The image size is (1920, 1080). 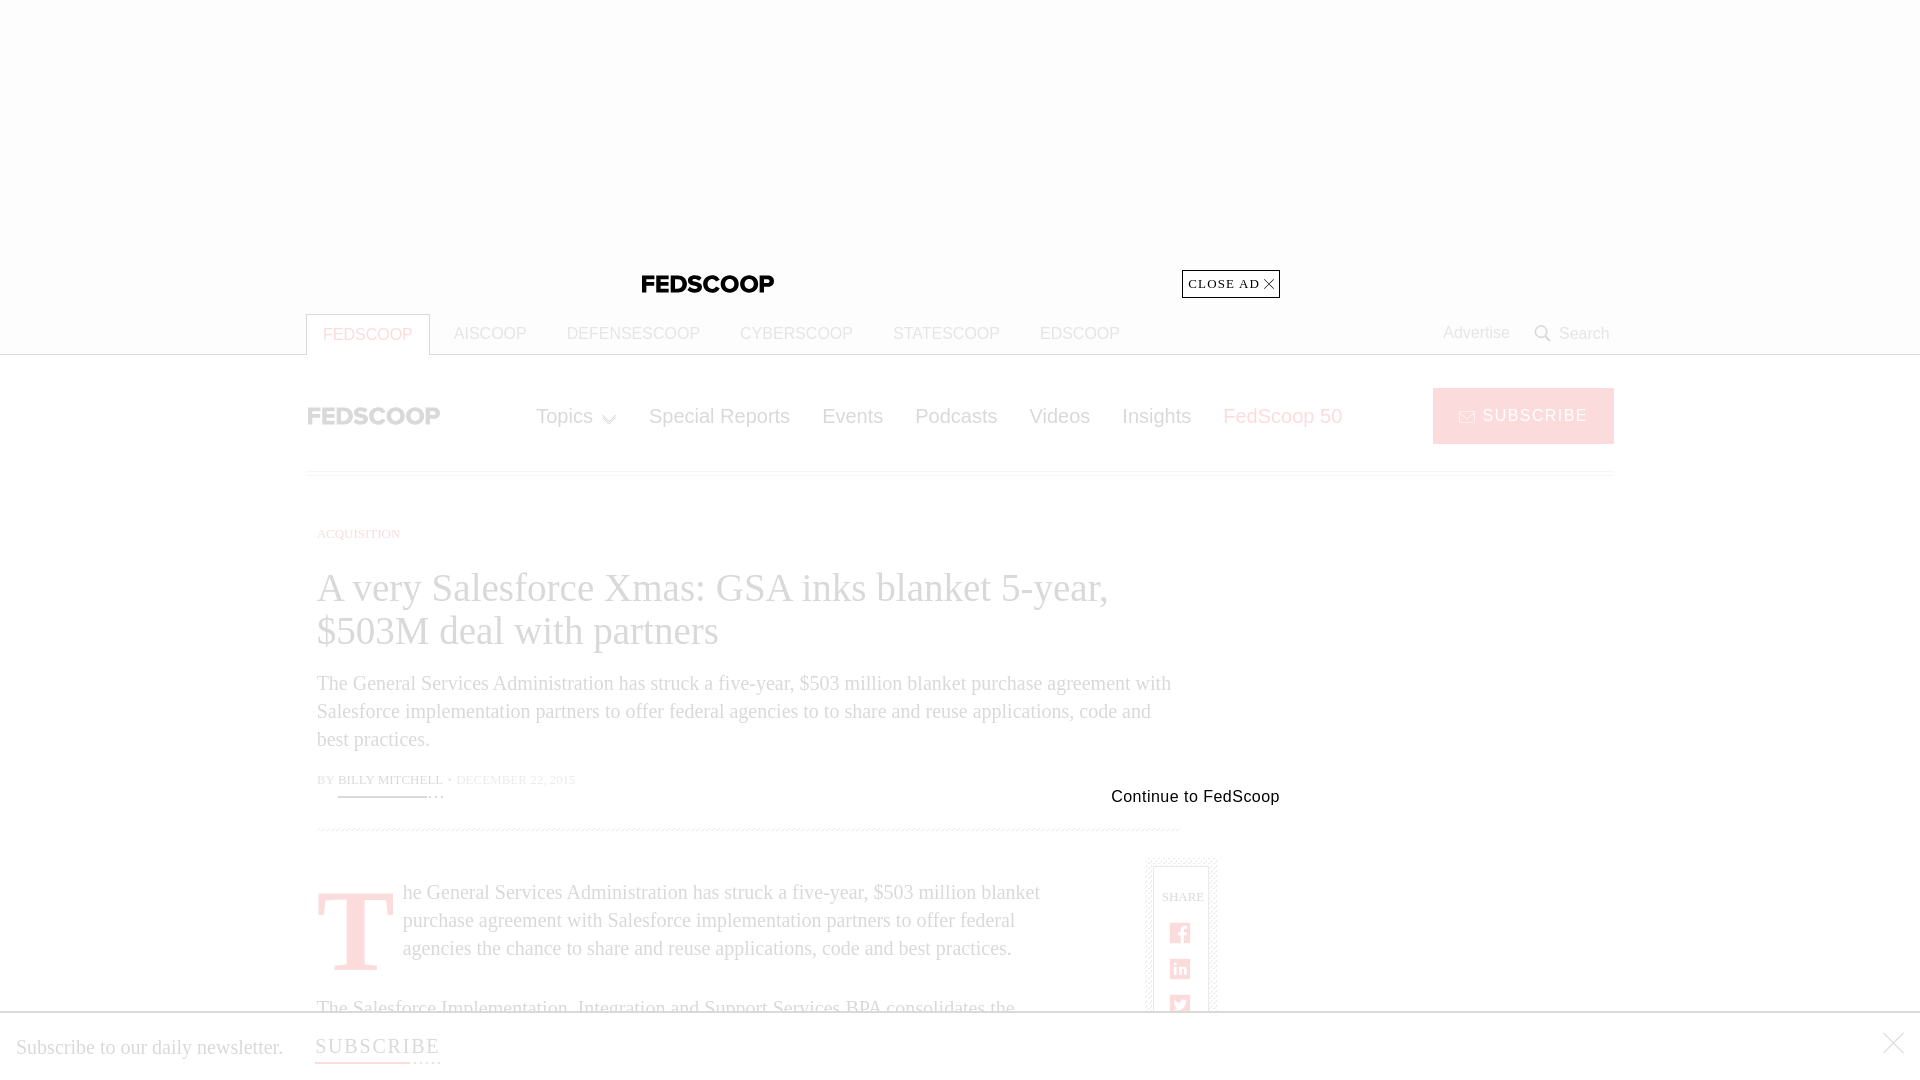 What do you see at coordinates (852, 415) in the screenshot?
I see `Events` at bounding box center [852, 415].